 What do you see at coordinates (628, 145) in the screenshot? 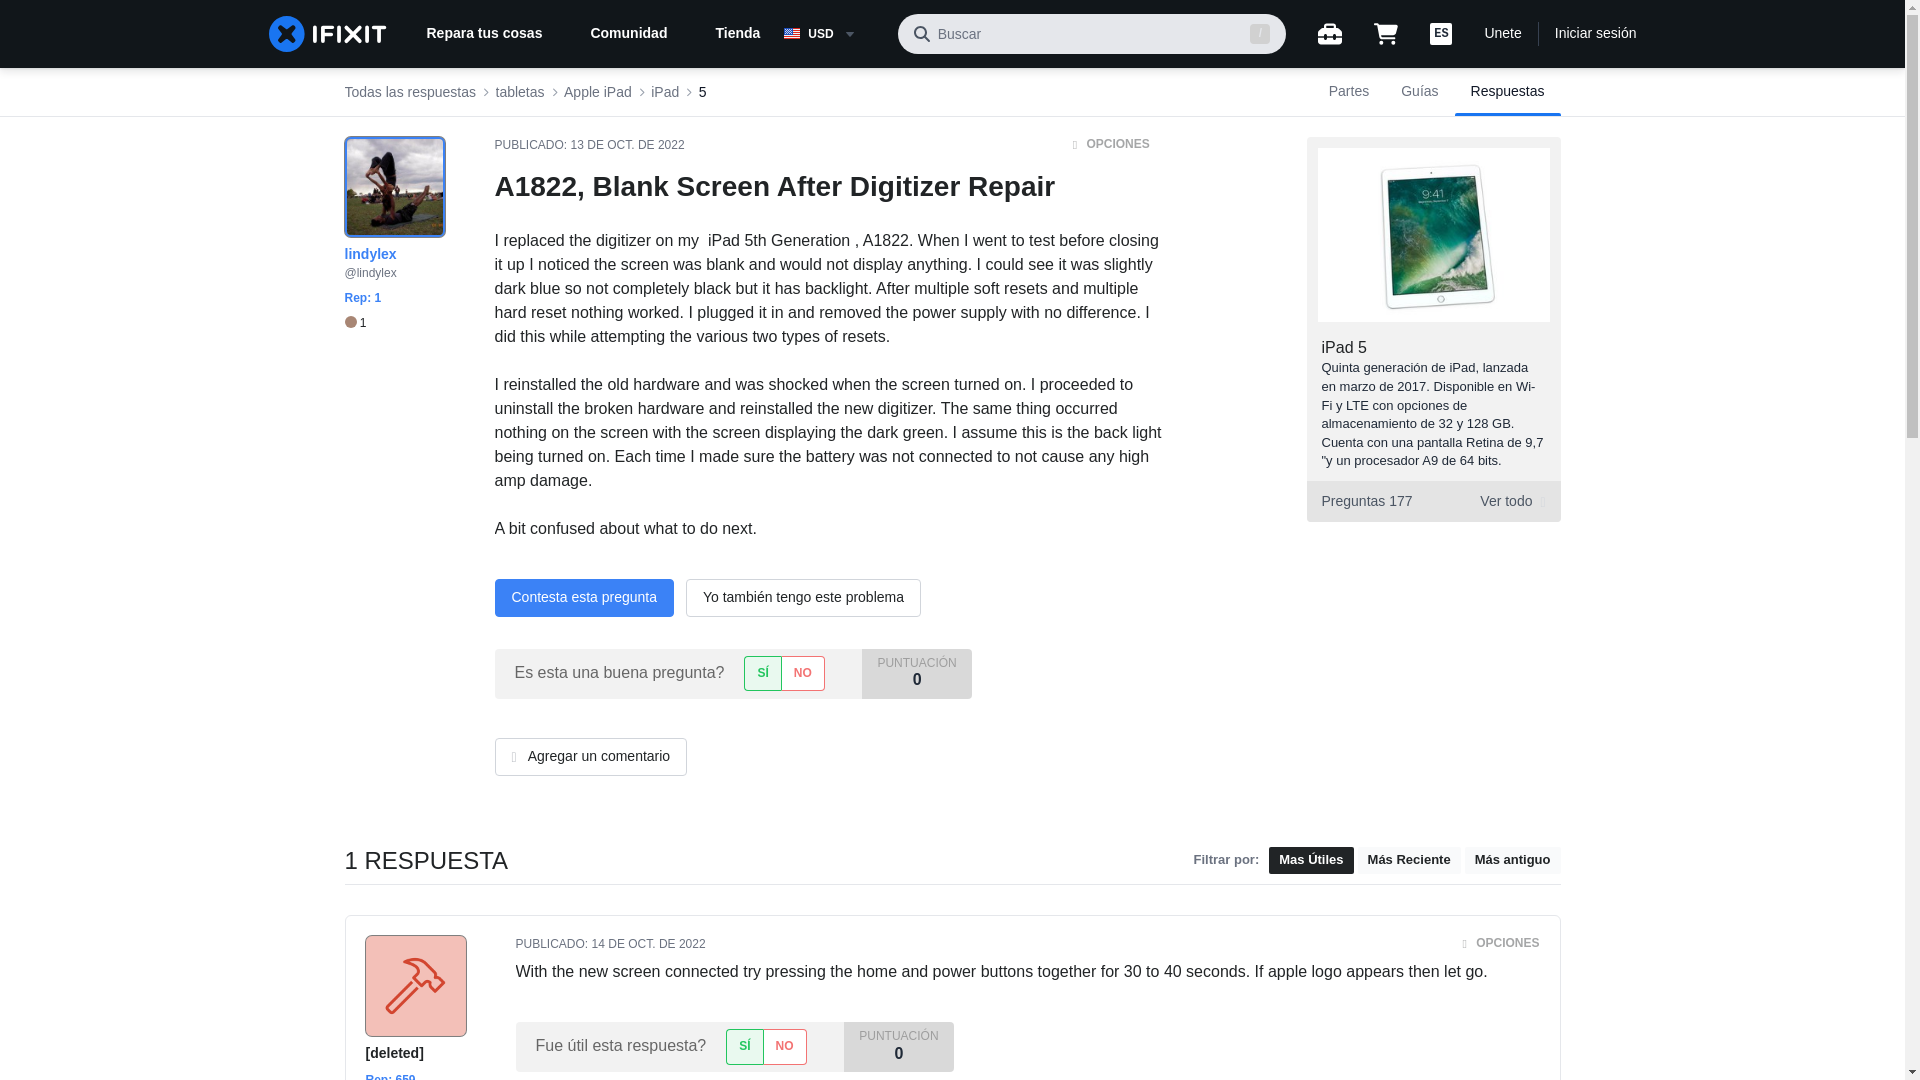
I see `Thu, 13 Oct 2022 16:15:38 -0700` at bounding box center [628, 145].